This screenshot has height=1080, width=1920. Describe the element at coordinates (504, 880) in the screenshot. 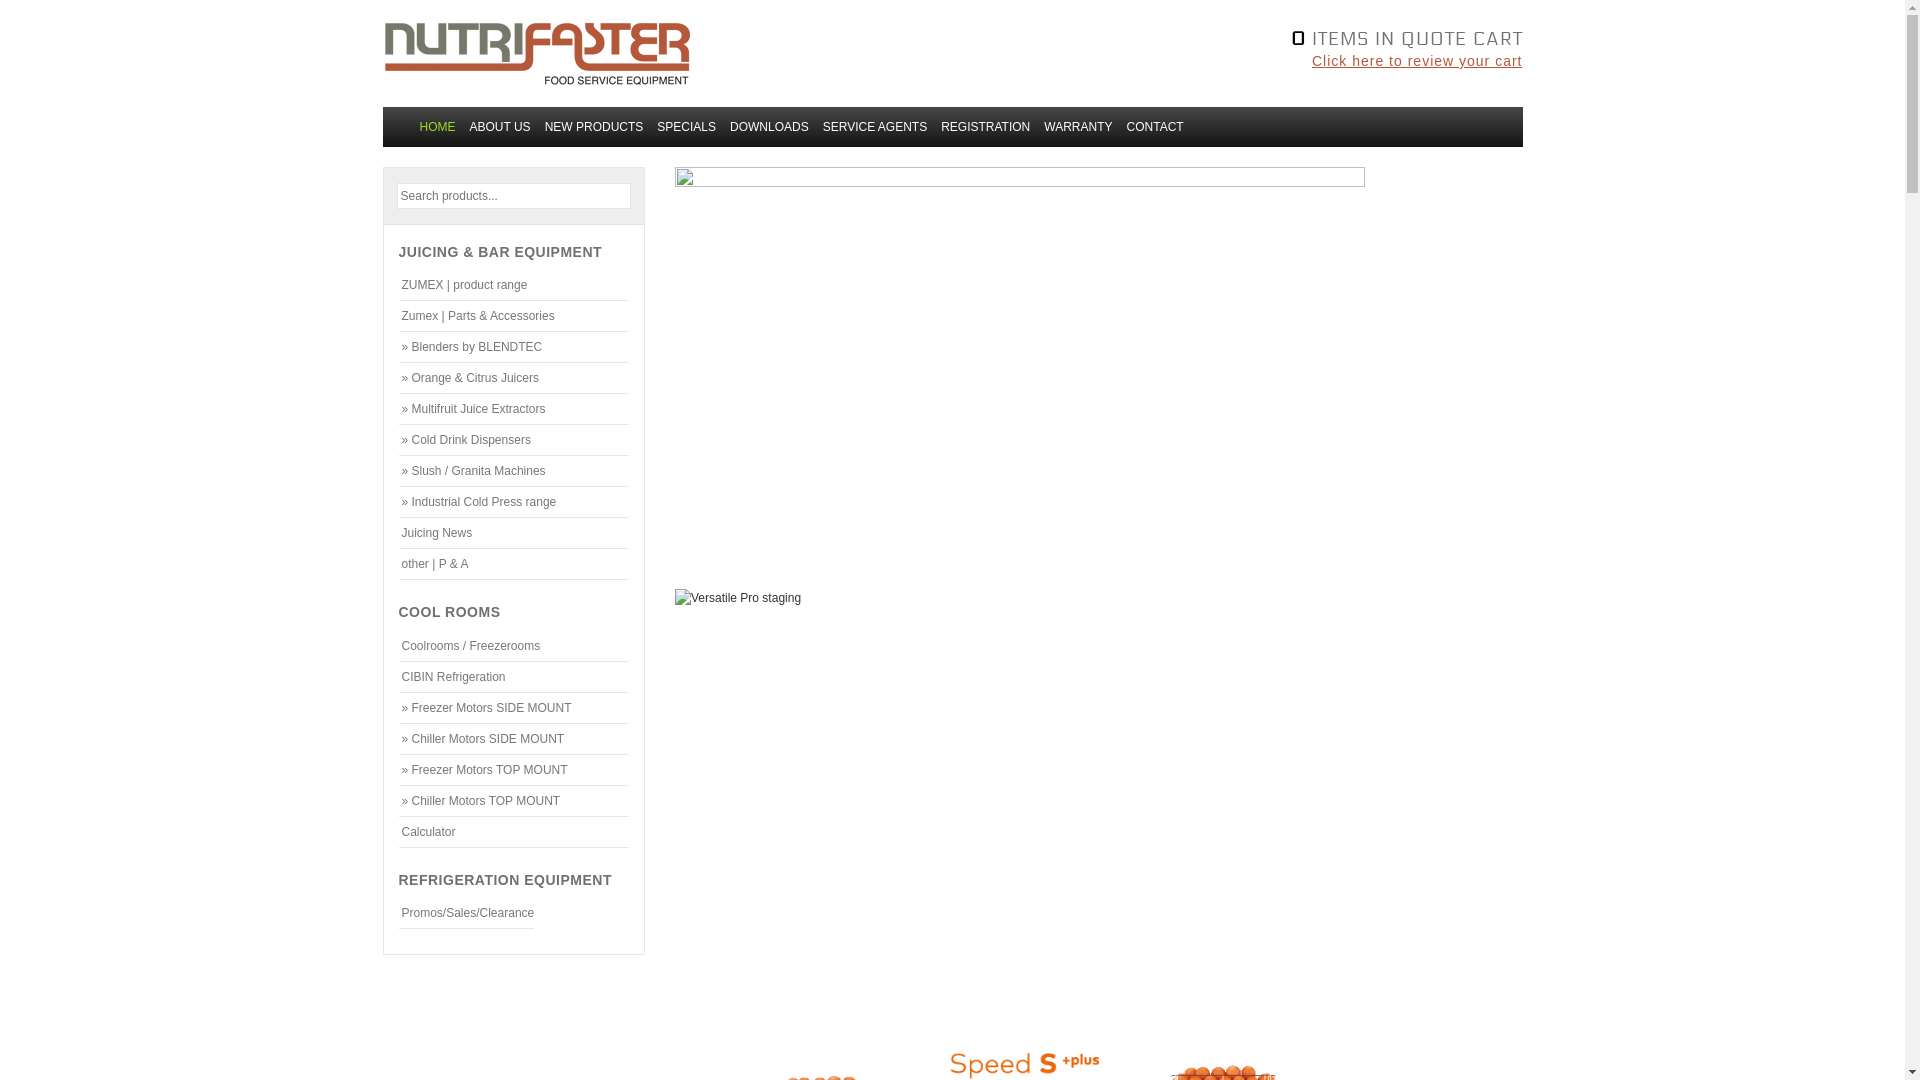

I see `REFRIGERATION EQUIPMENT` at that location.